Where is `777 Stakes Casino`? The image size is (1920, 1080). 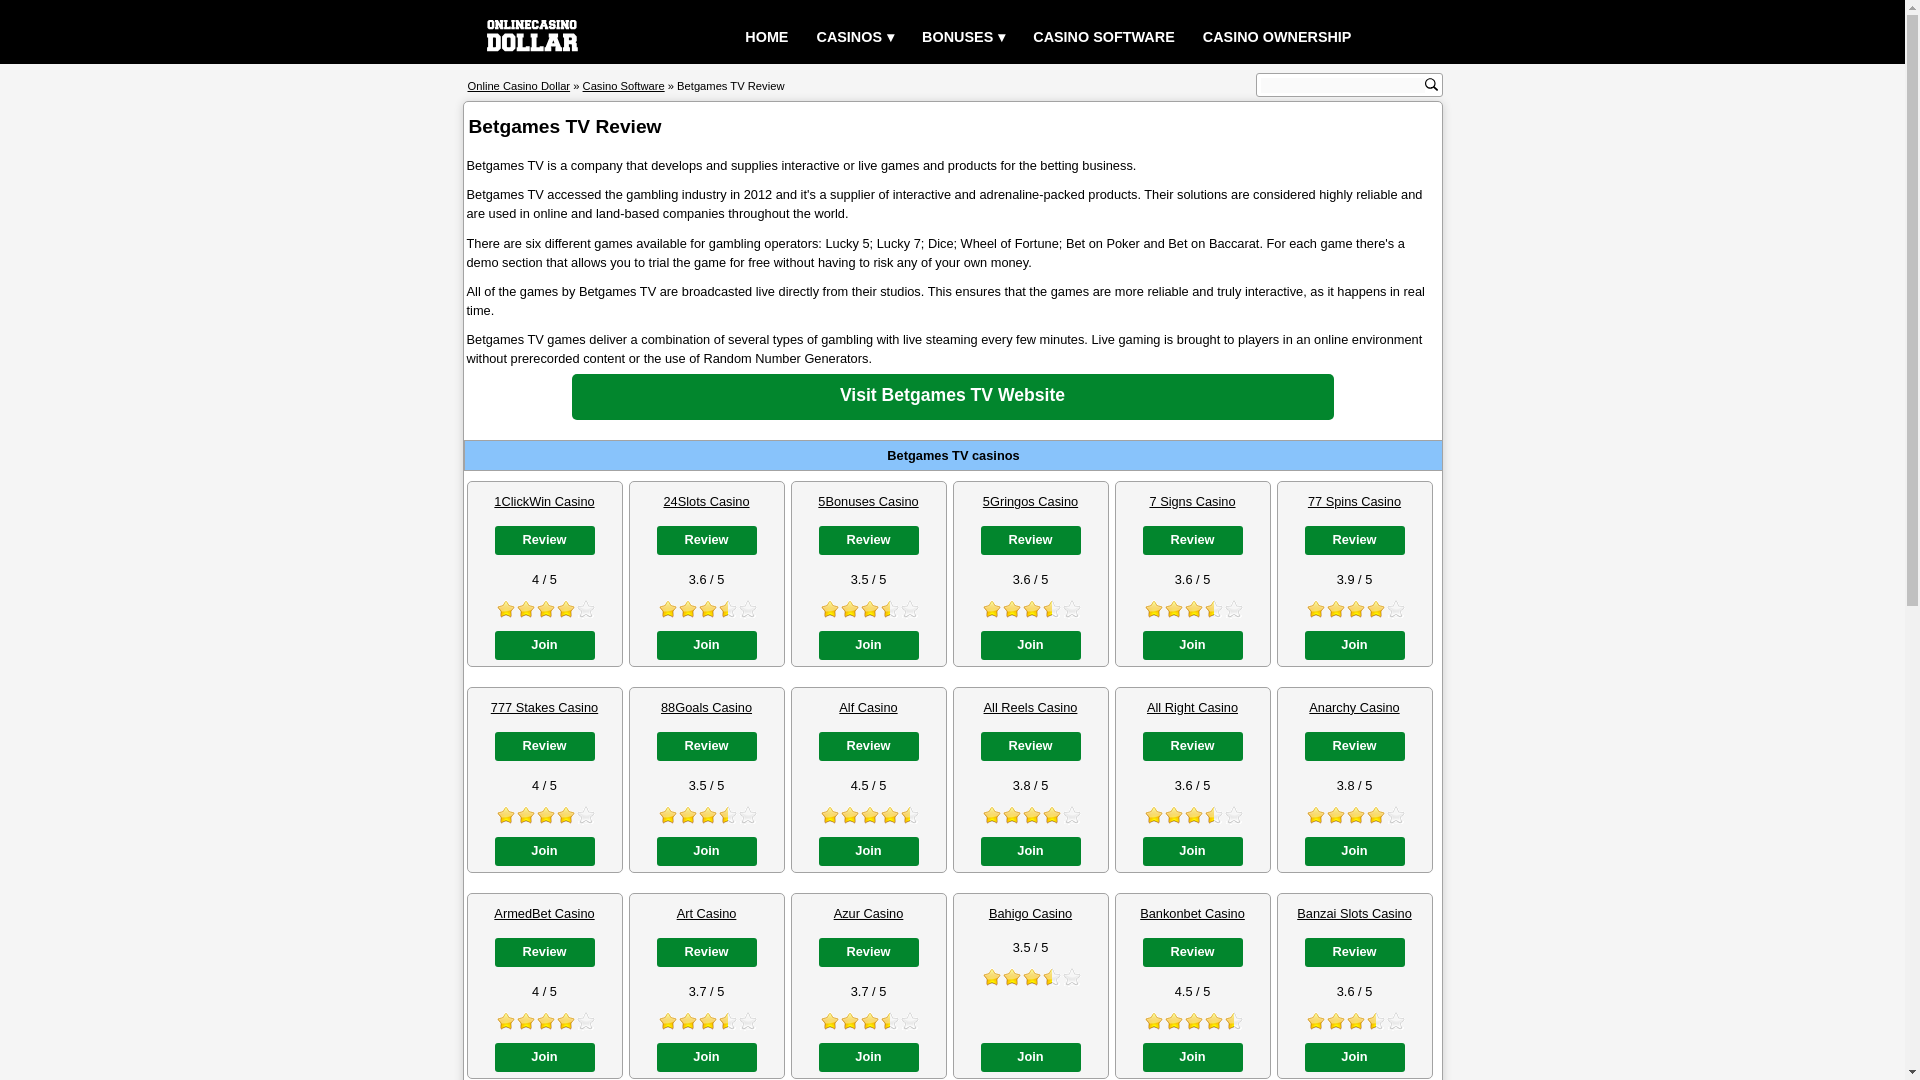
777 Stakes Casino is located at coordinates (544, 706).